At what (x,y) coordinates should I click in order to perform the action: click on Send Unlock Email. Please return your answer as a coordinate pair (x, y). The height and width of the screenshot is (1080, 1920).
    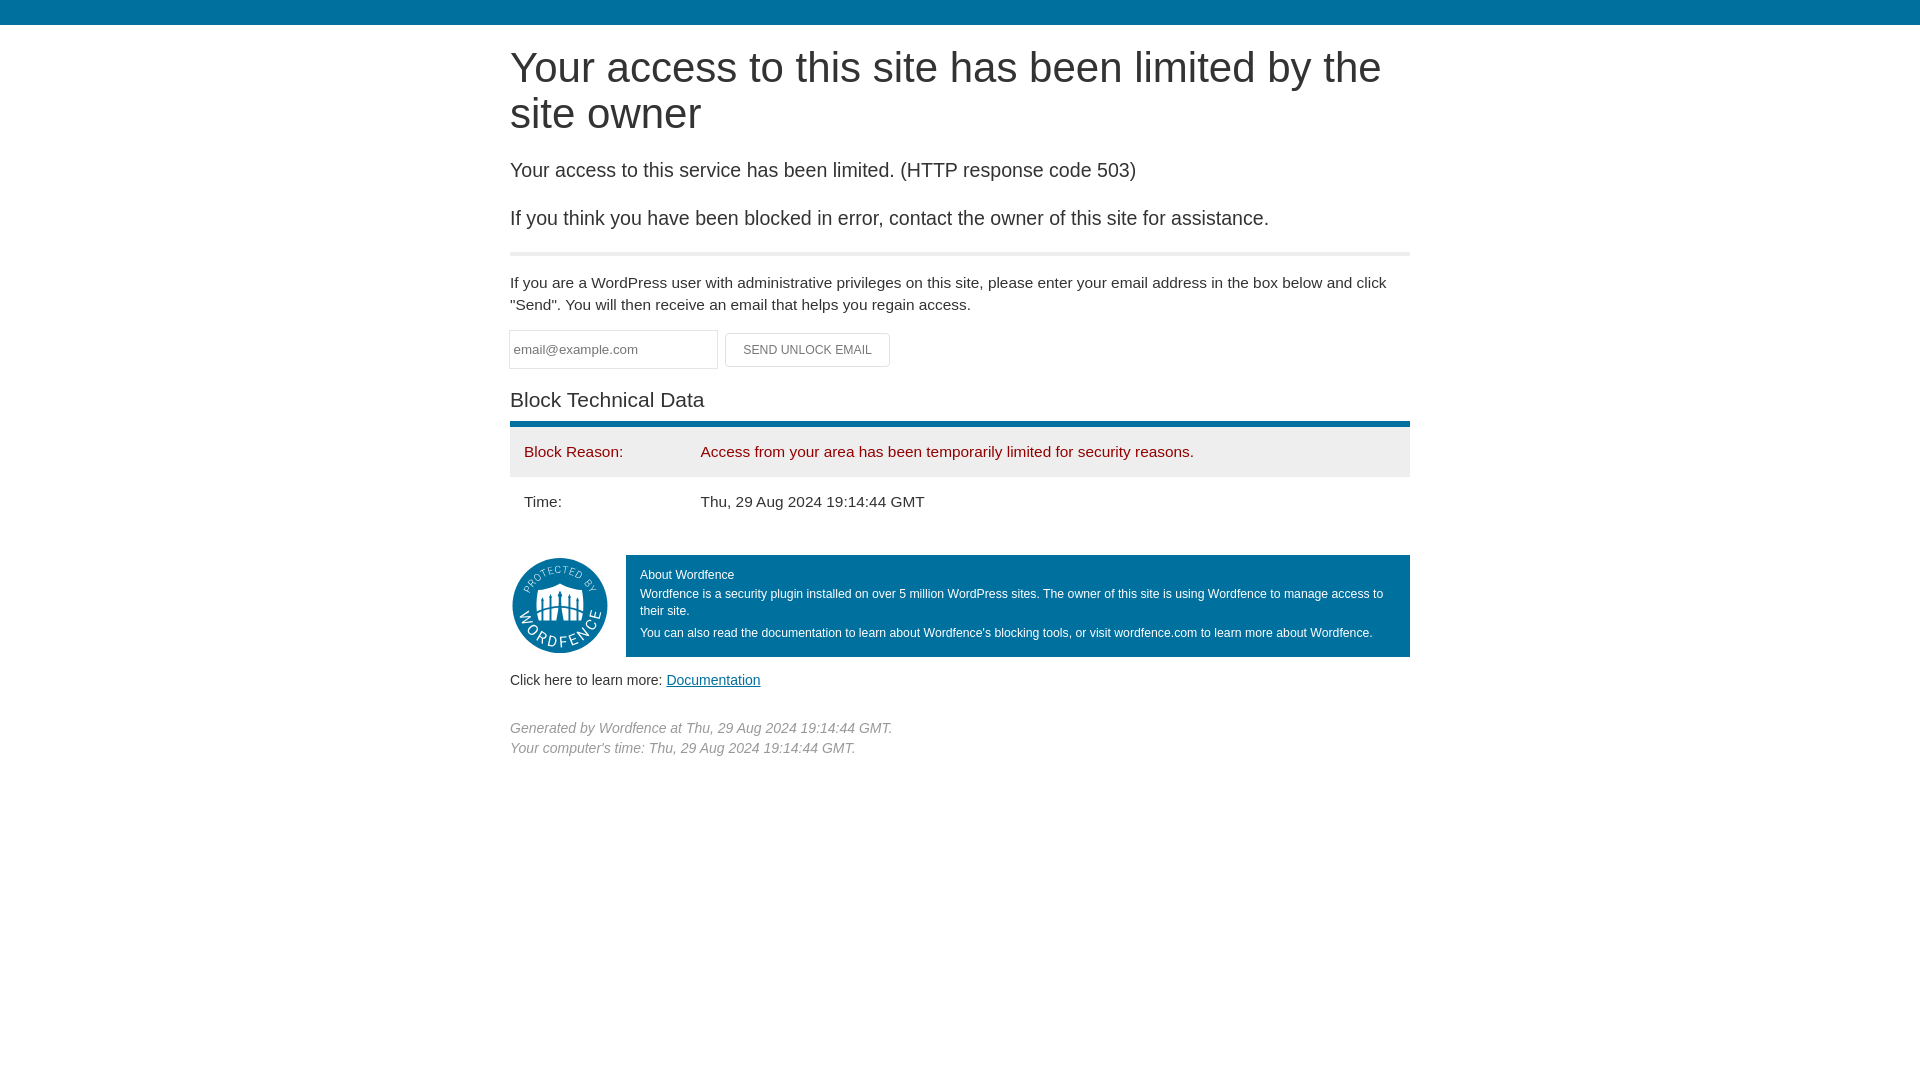
    Looking at the image, I should click on (808, 350).